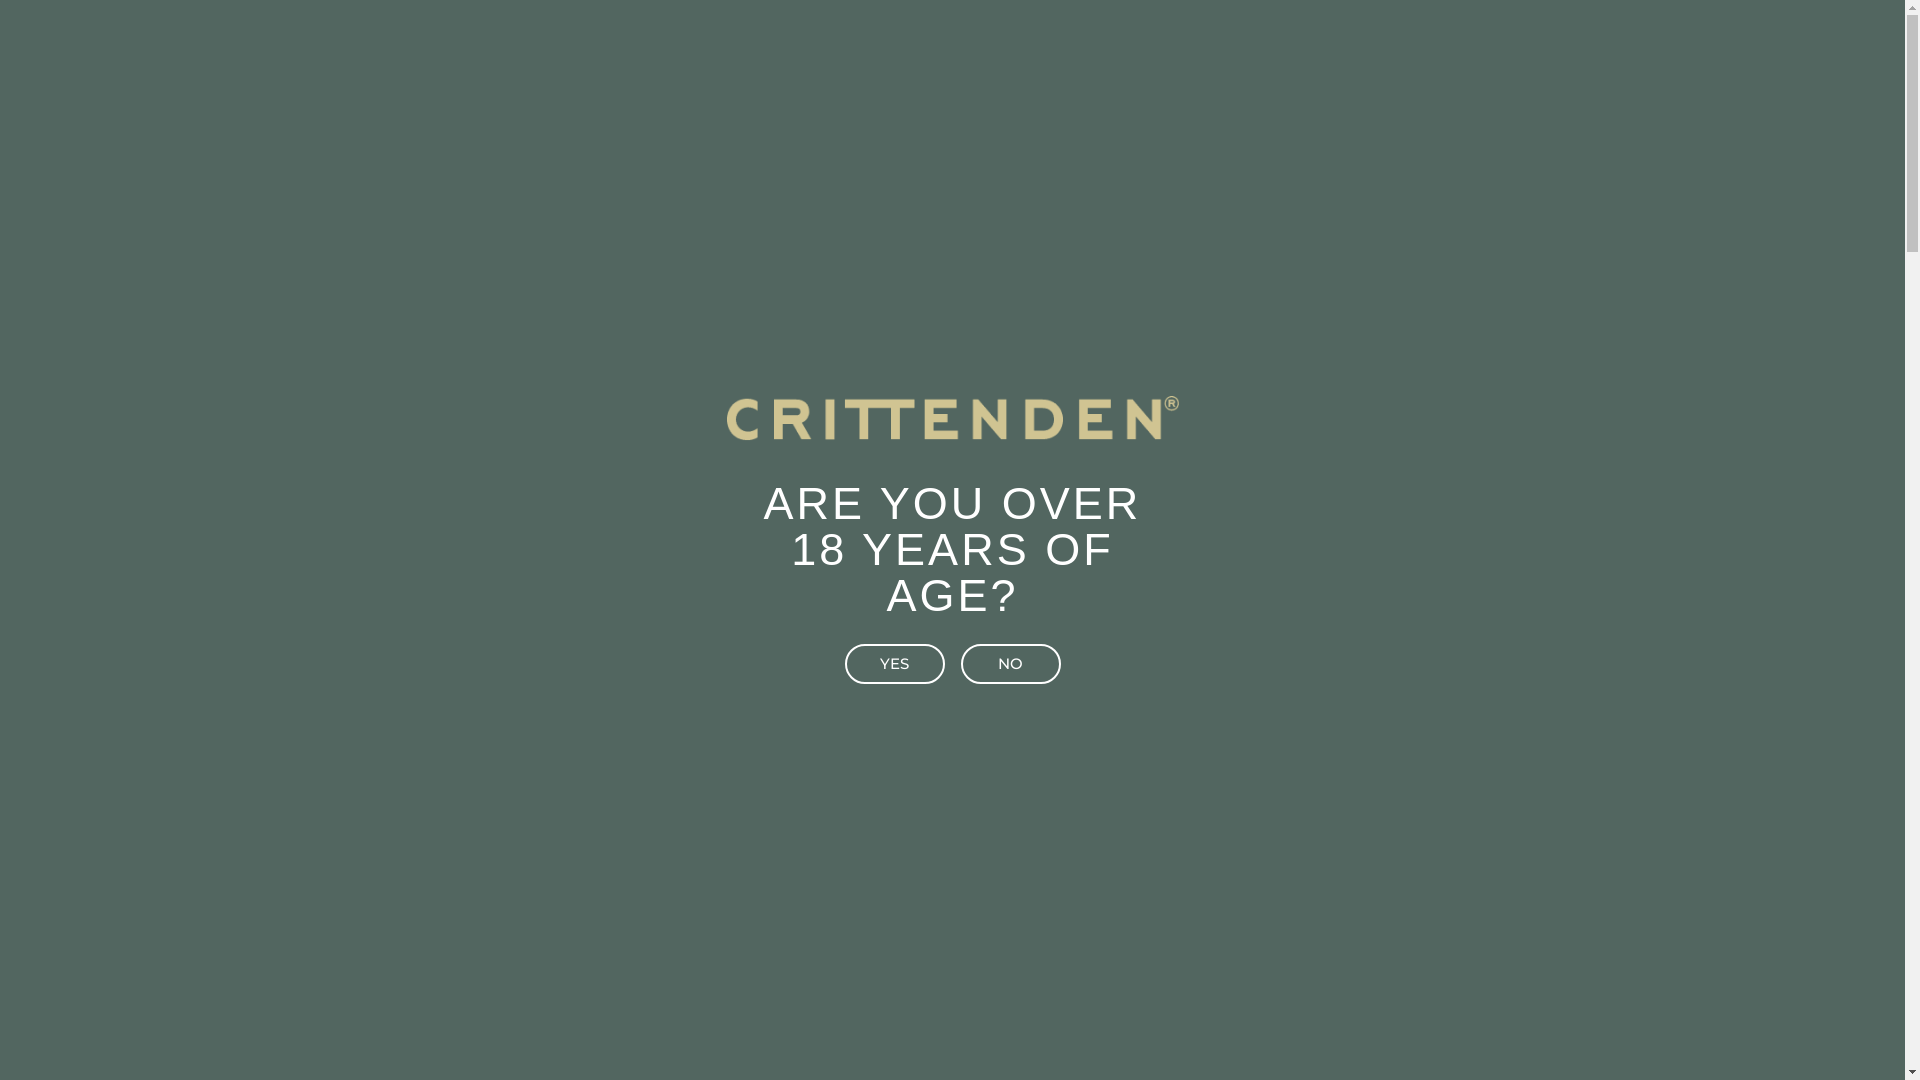 This screenshot has height=1080, width=1920. Describe the element at coordinates (1530, 50) in the screenshot. I see `Book Your Tasting` at that location.